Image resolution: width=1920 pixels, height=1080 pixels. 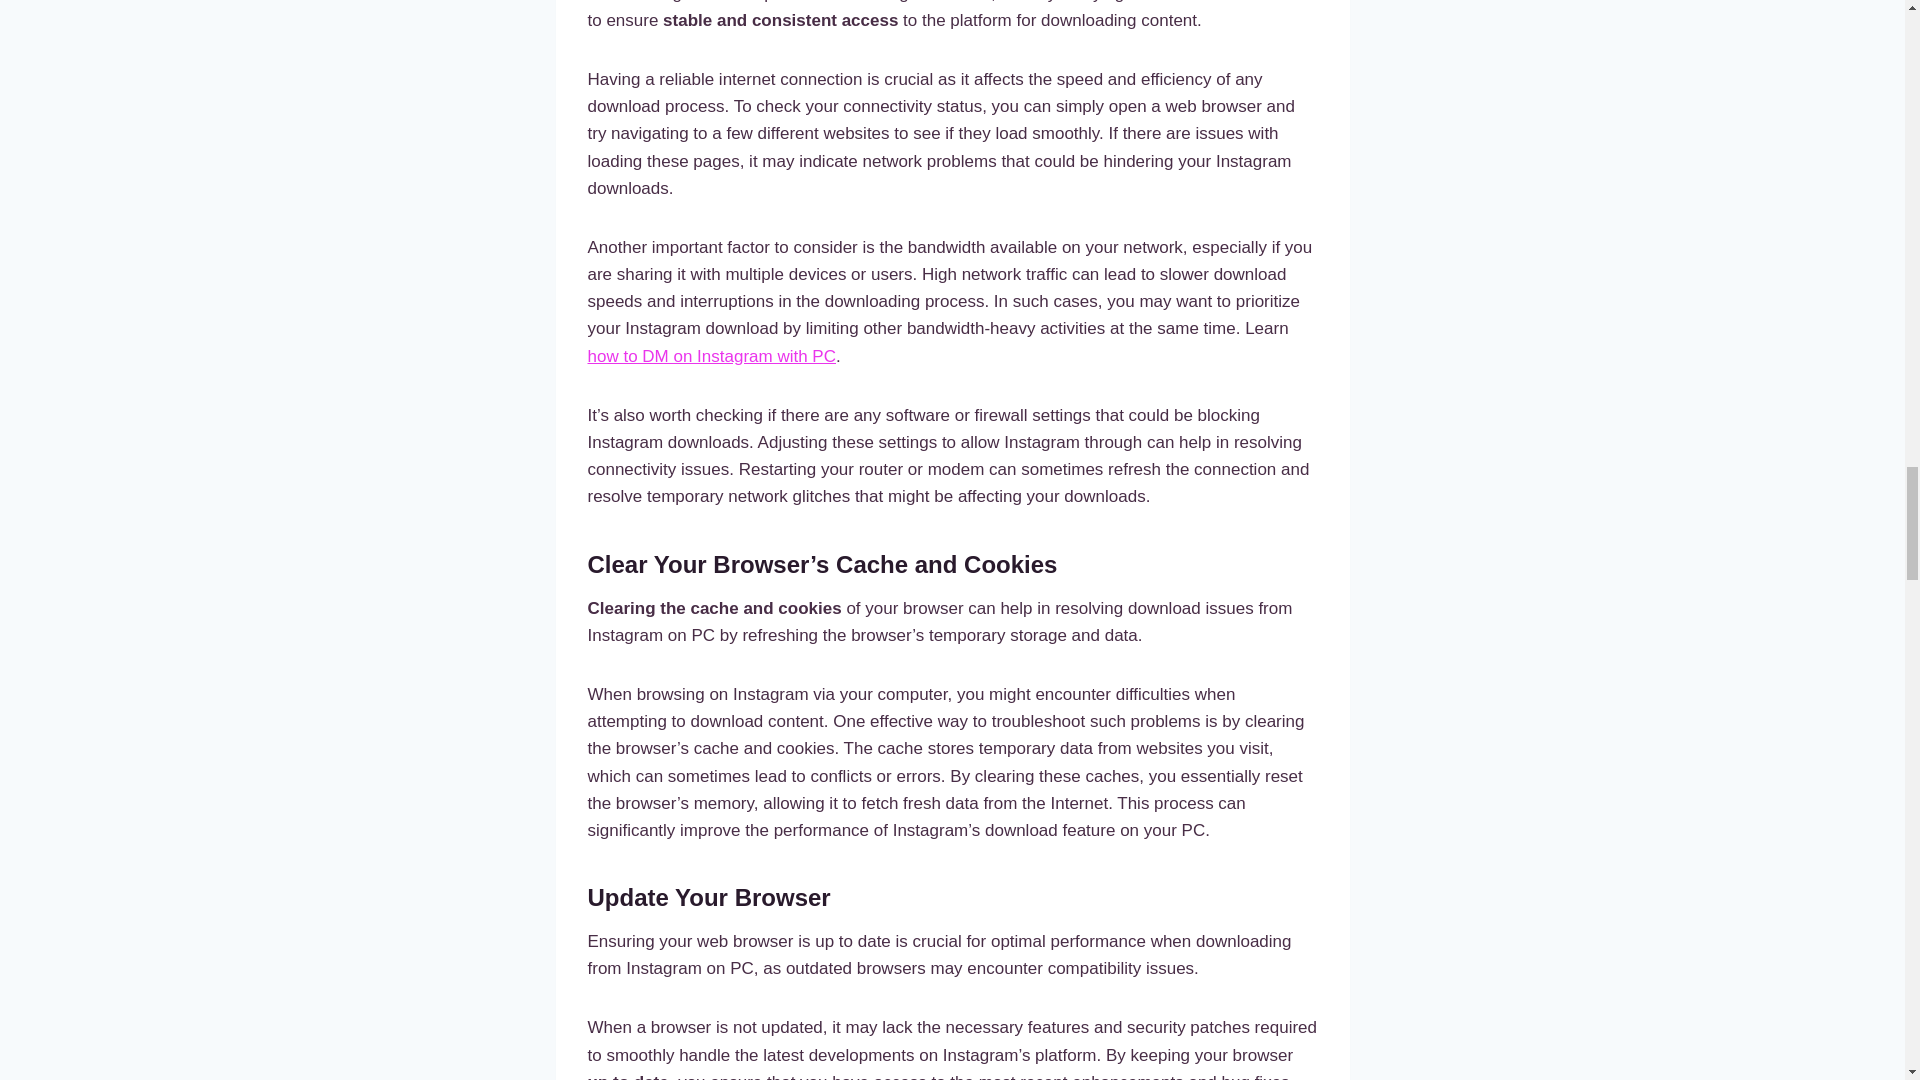 What do you see at coordinates (711, 356) in the screenshot?
I see `how to DM on Instagram with PC` at bounding box center [711, 356].